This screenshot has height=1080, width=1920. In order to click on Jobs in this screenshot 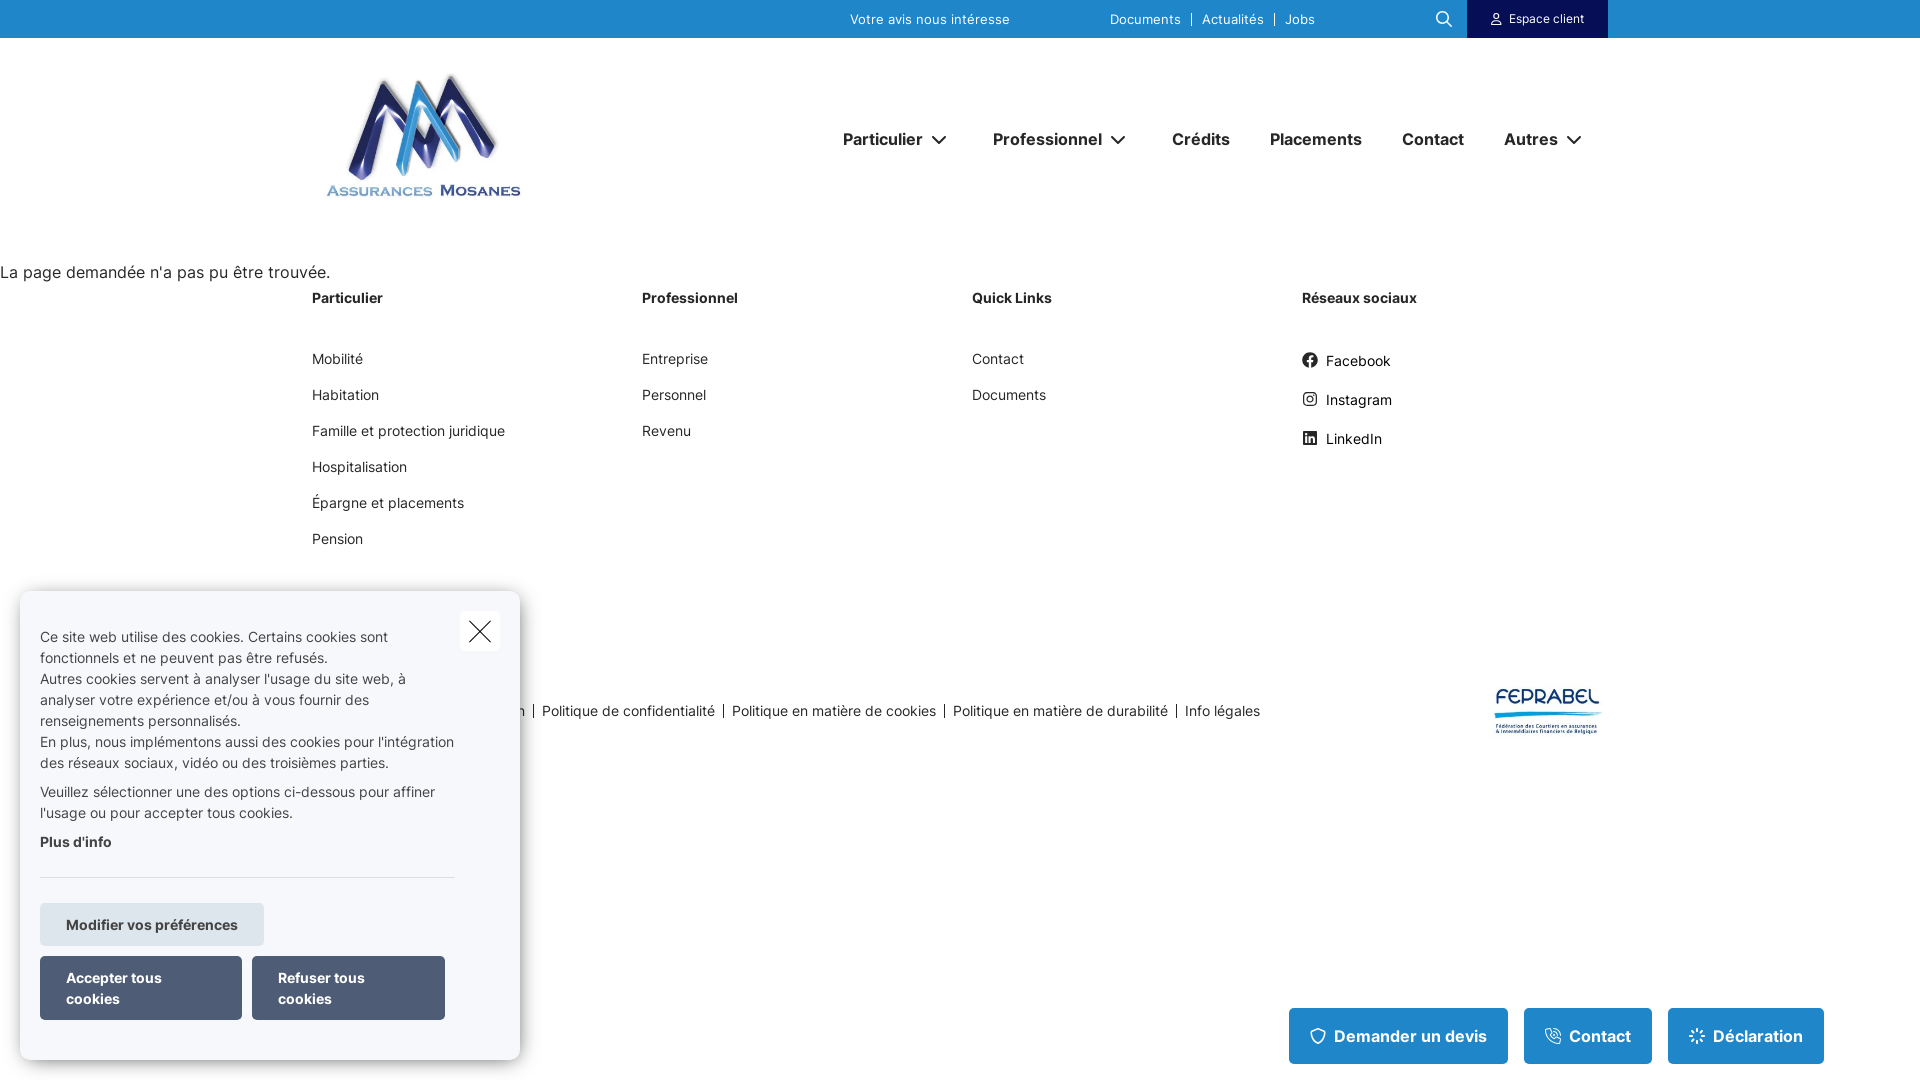, I will do `click(1300, 18)`.